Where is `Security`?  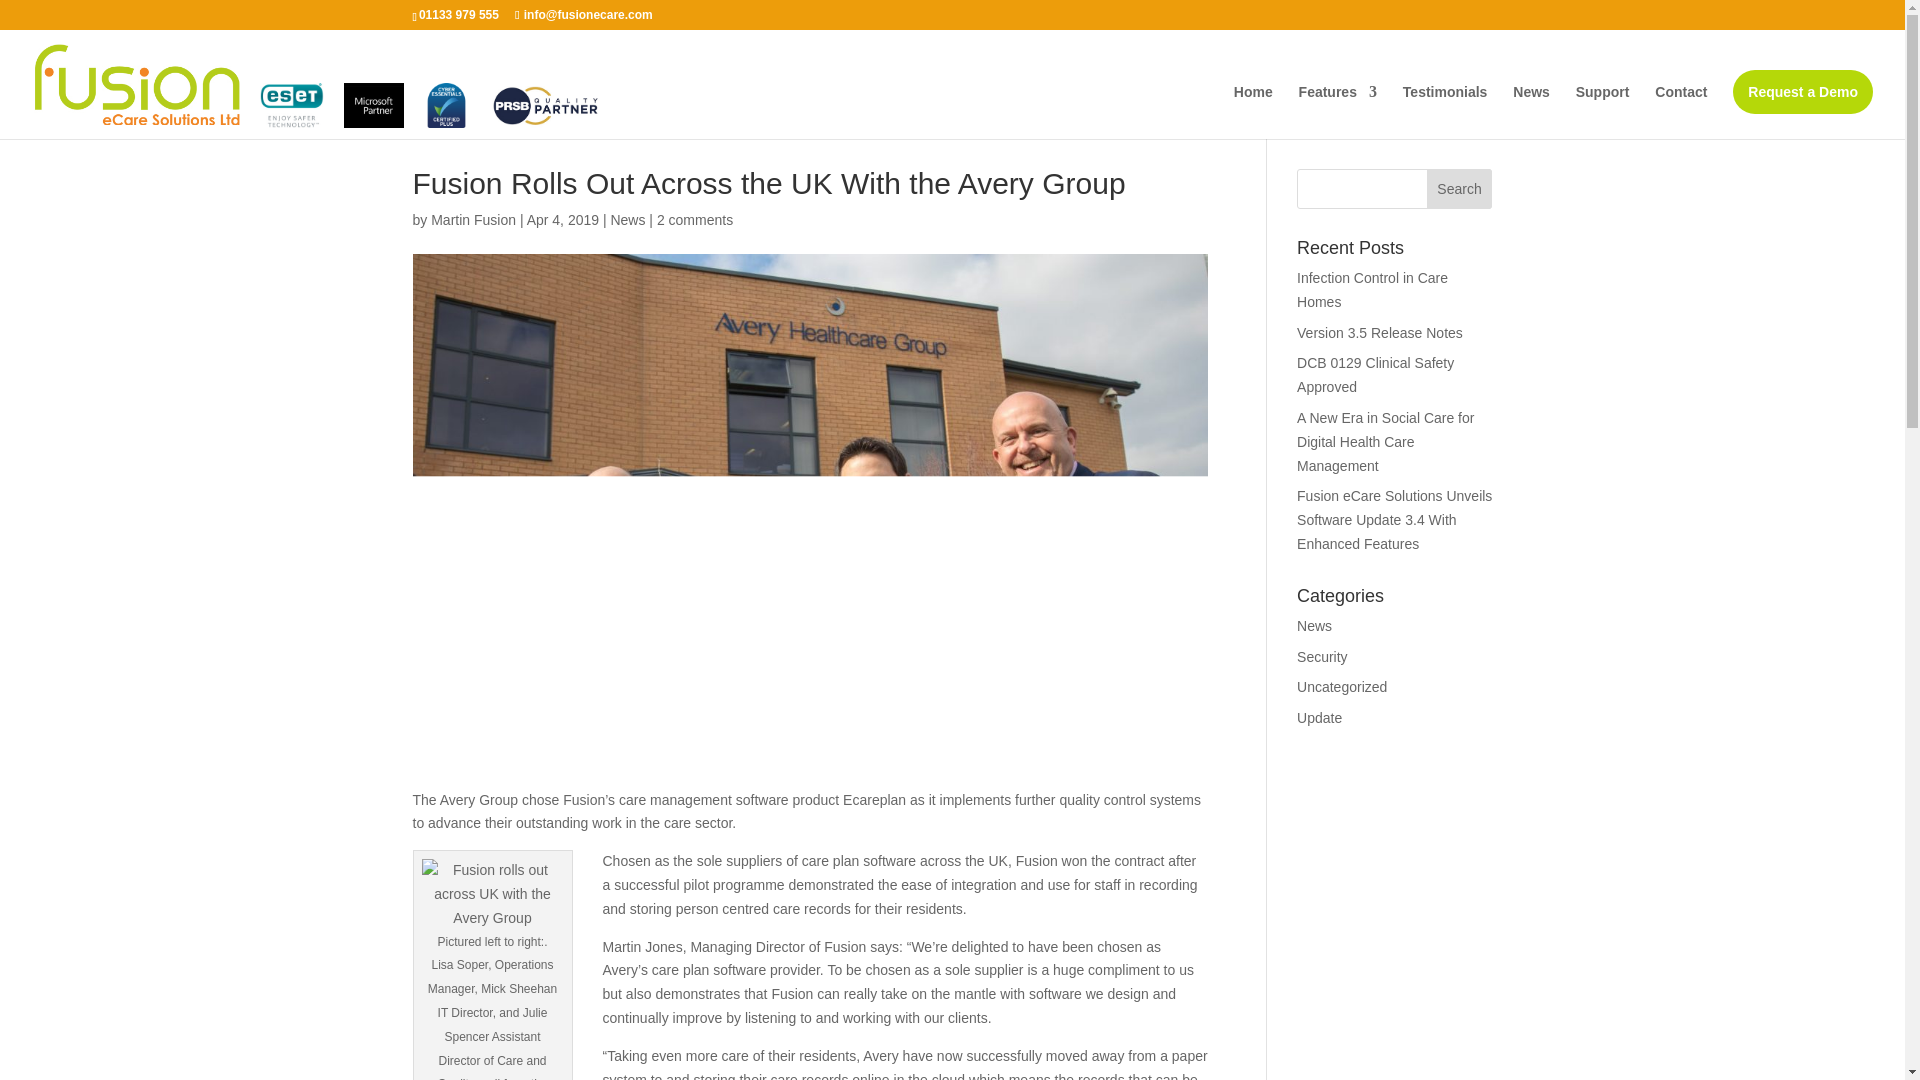
Security is located at coordinates (1322, 657).